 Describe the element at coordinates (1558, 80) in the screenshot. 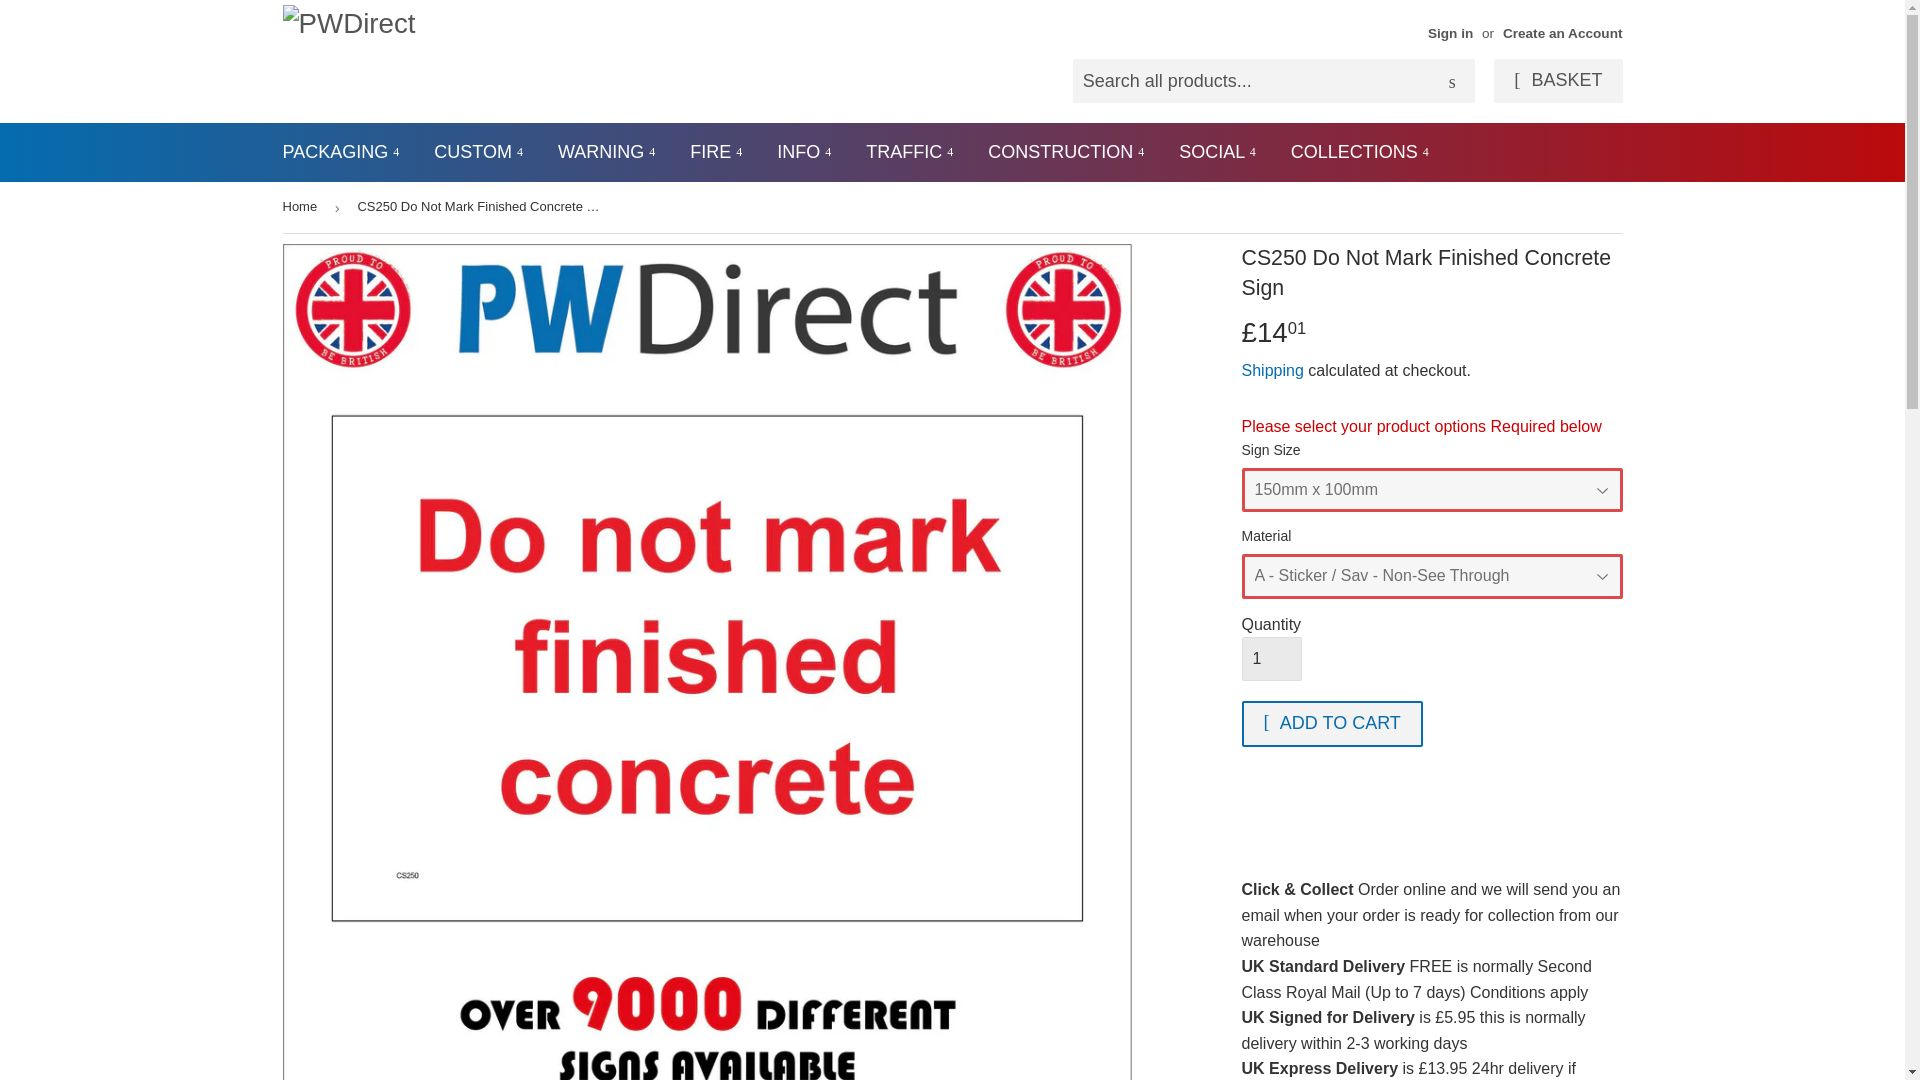

I see `BASKET` at that location.